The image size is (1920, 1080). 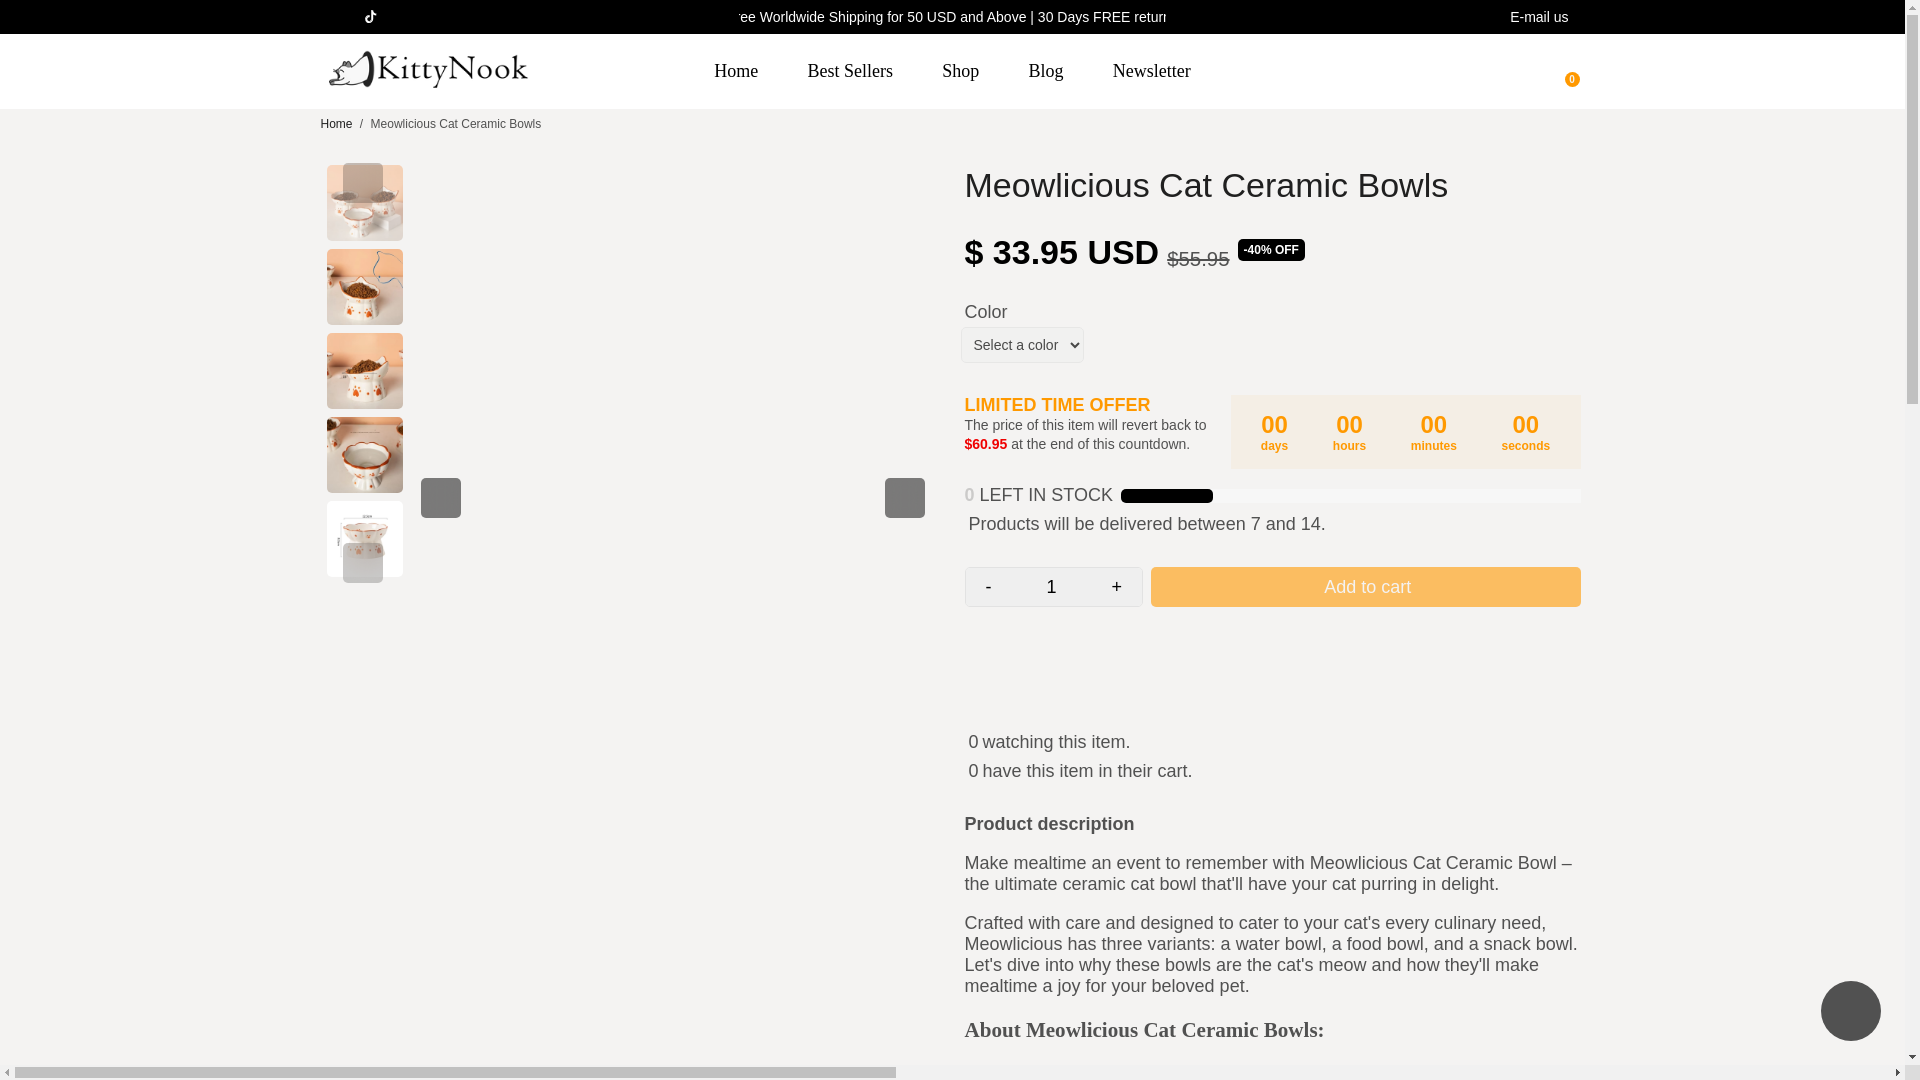 What do you see at coordinates (1152, 71) in the screenshot?
I see `Newsletter` at bounding box center [1152, 71].